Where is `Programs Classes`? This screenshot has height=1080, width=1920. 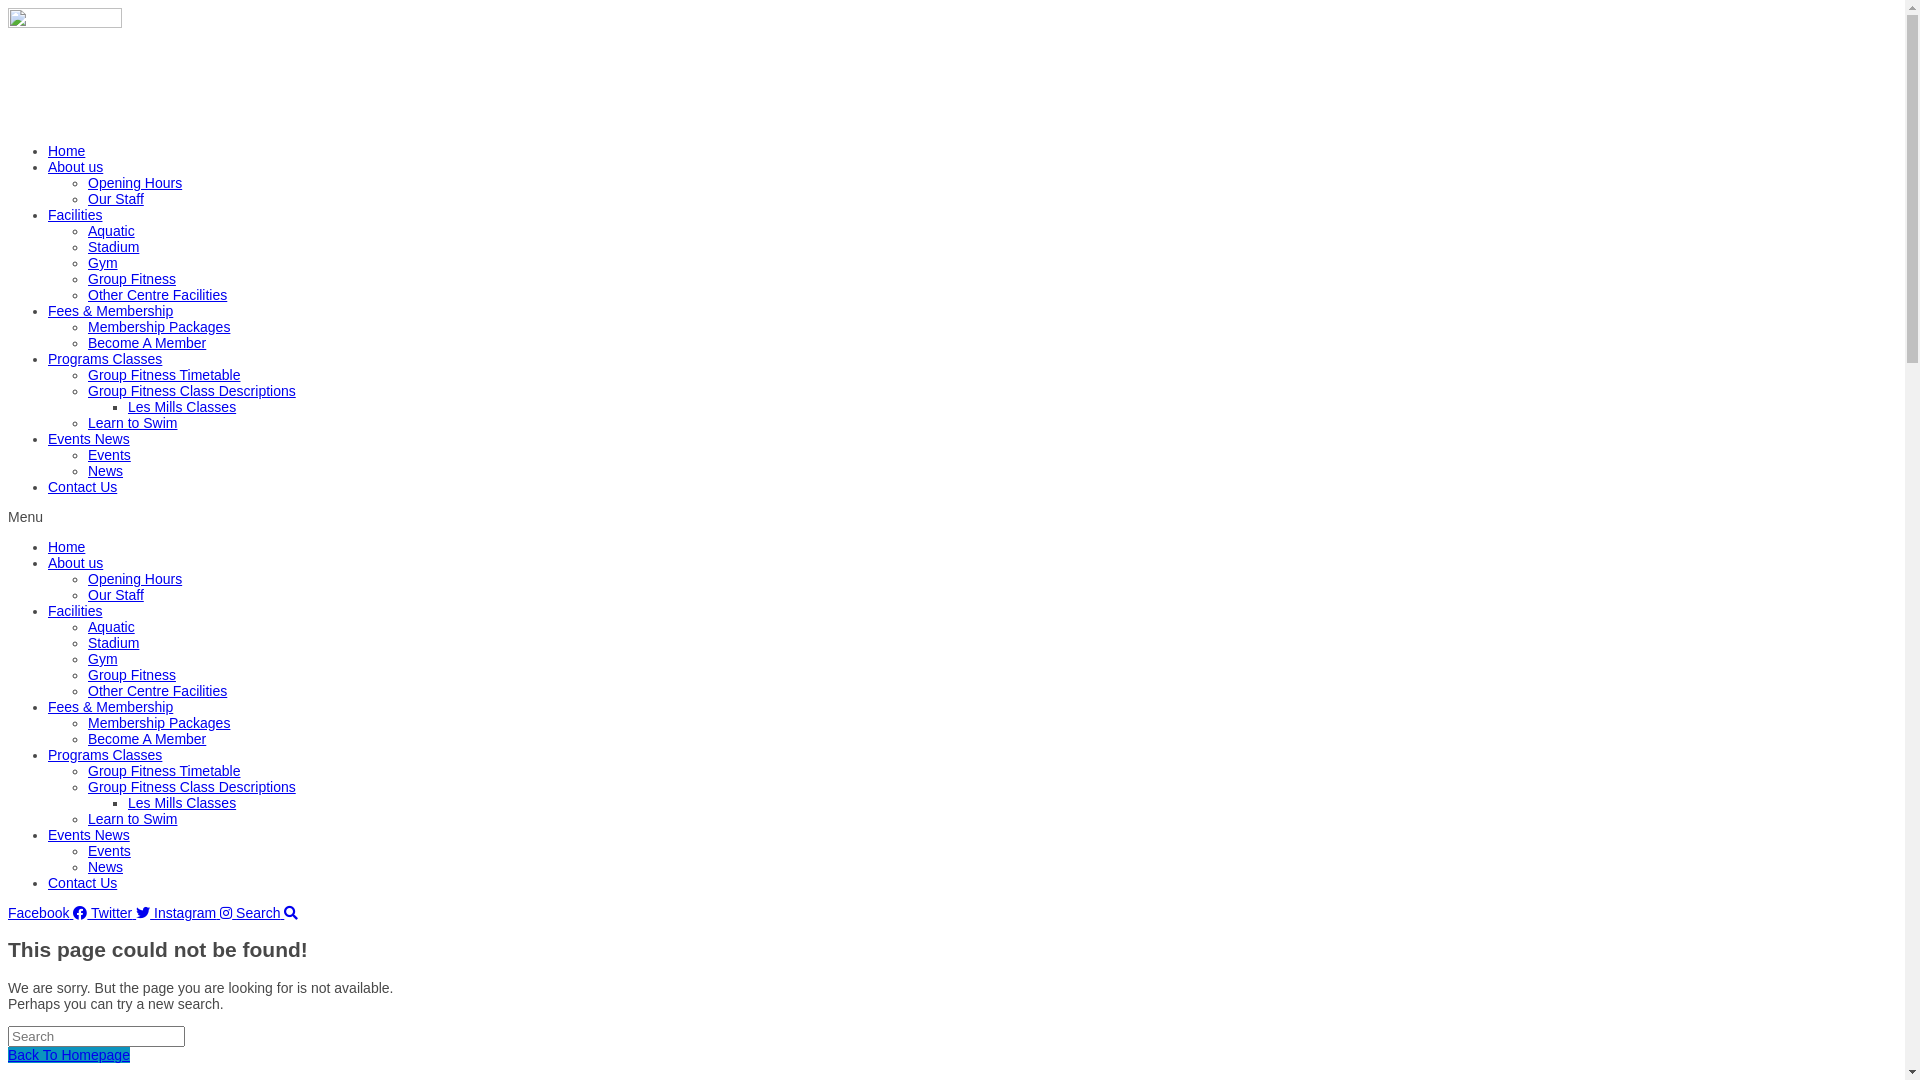 Programs Classes is located at coordinates (105, 359).